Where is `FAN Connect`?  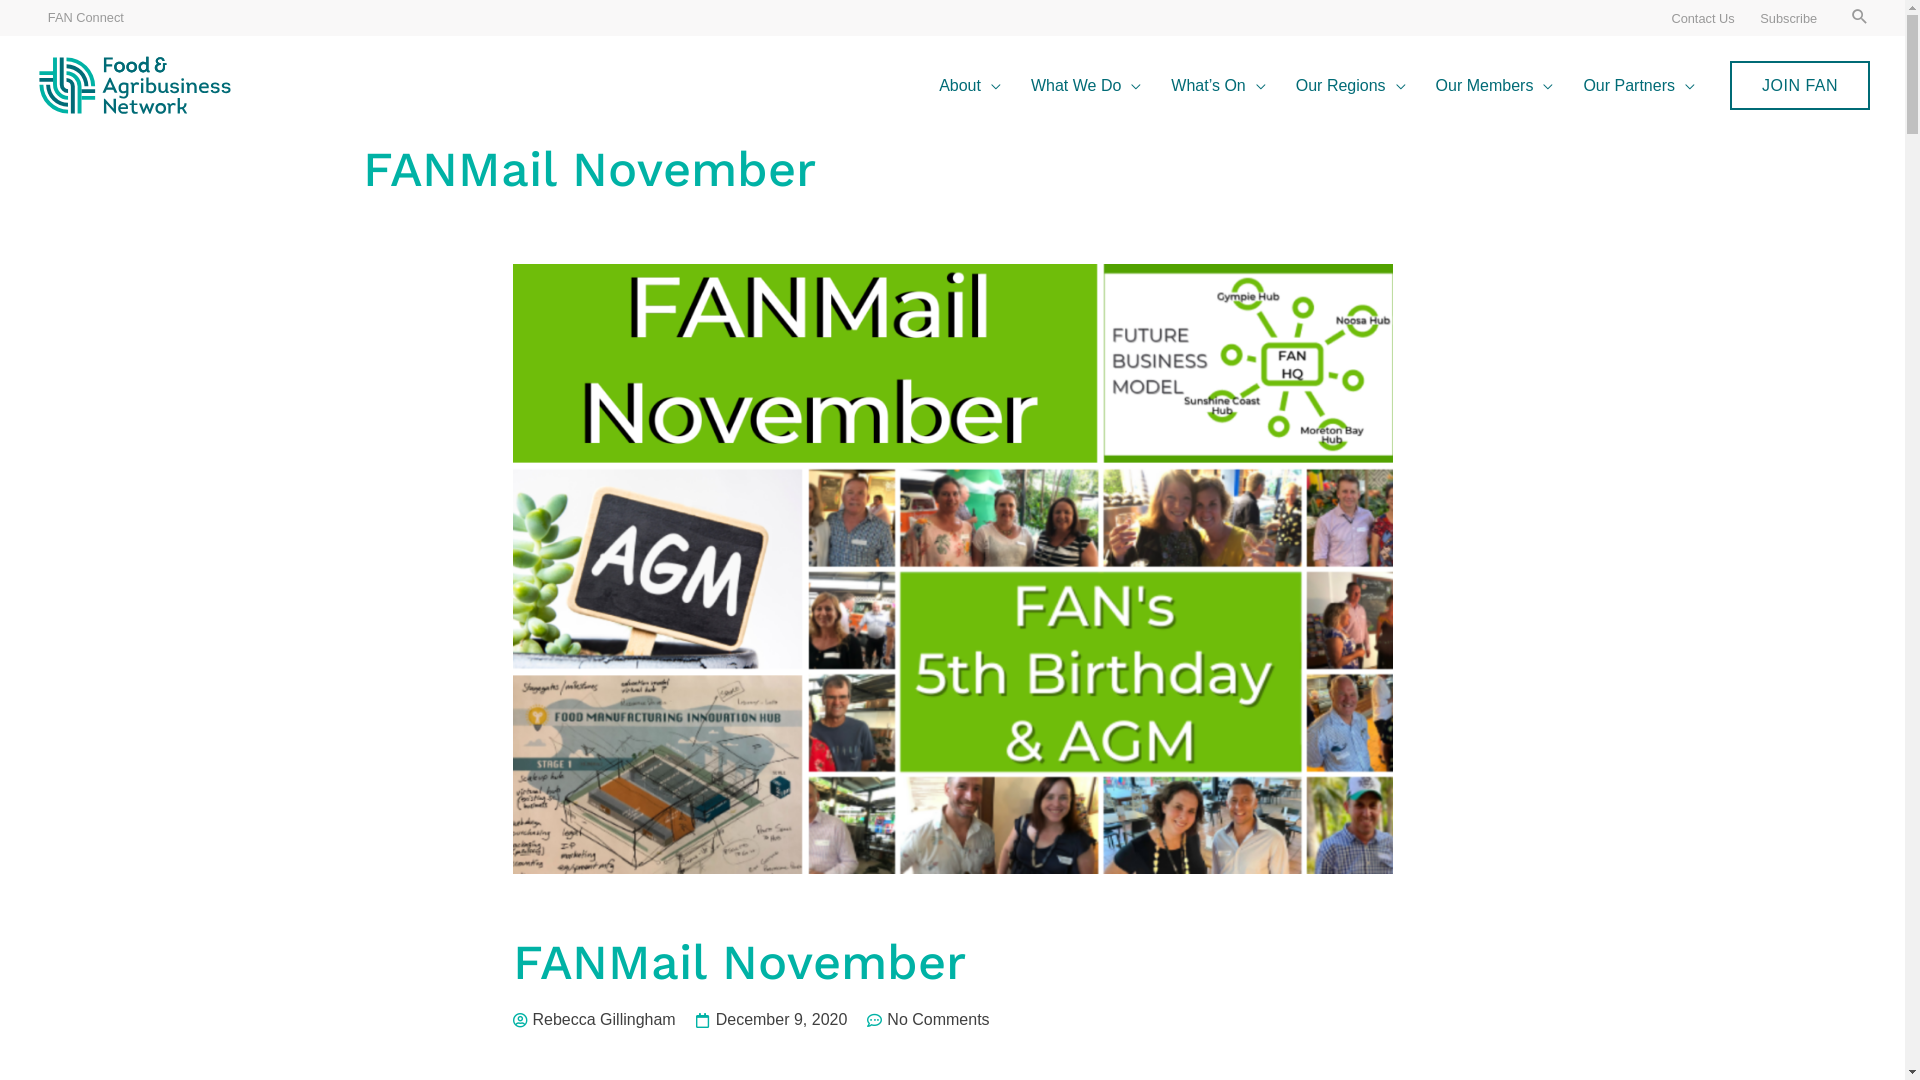
FAN Connect is located at coordinates (86, 18).